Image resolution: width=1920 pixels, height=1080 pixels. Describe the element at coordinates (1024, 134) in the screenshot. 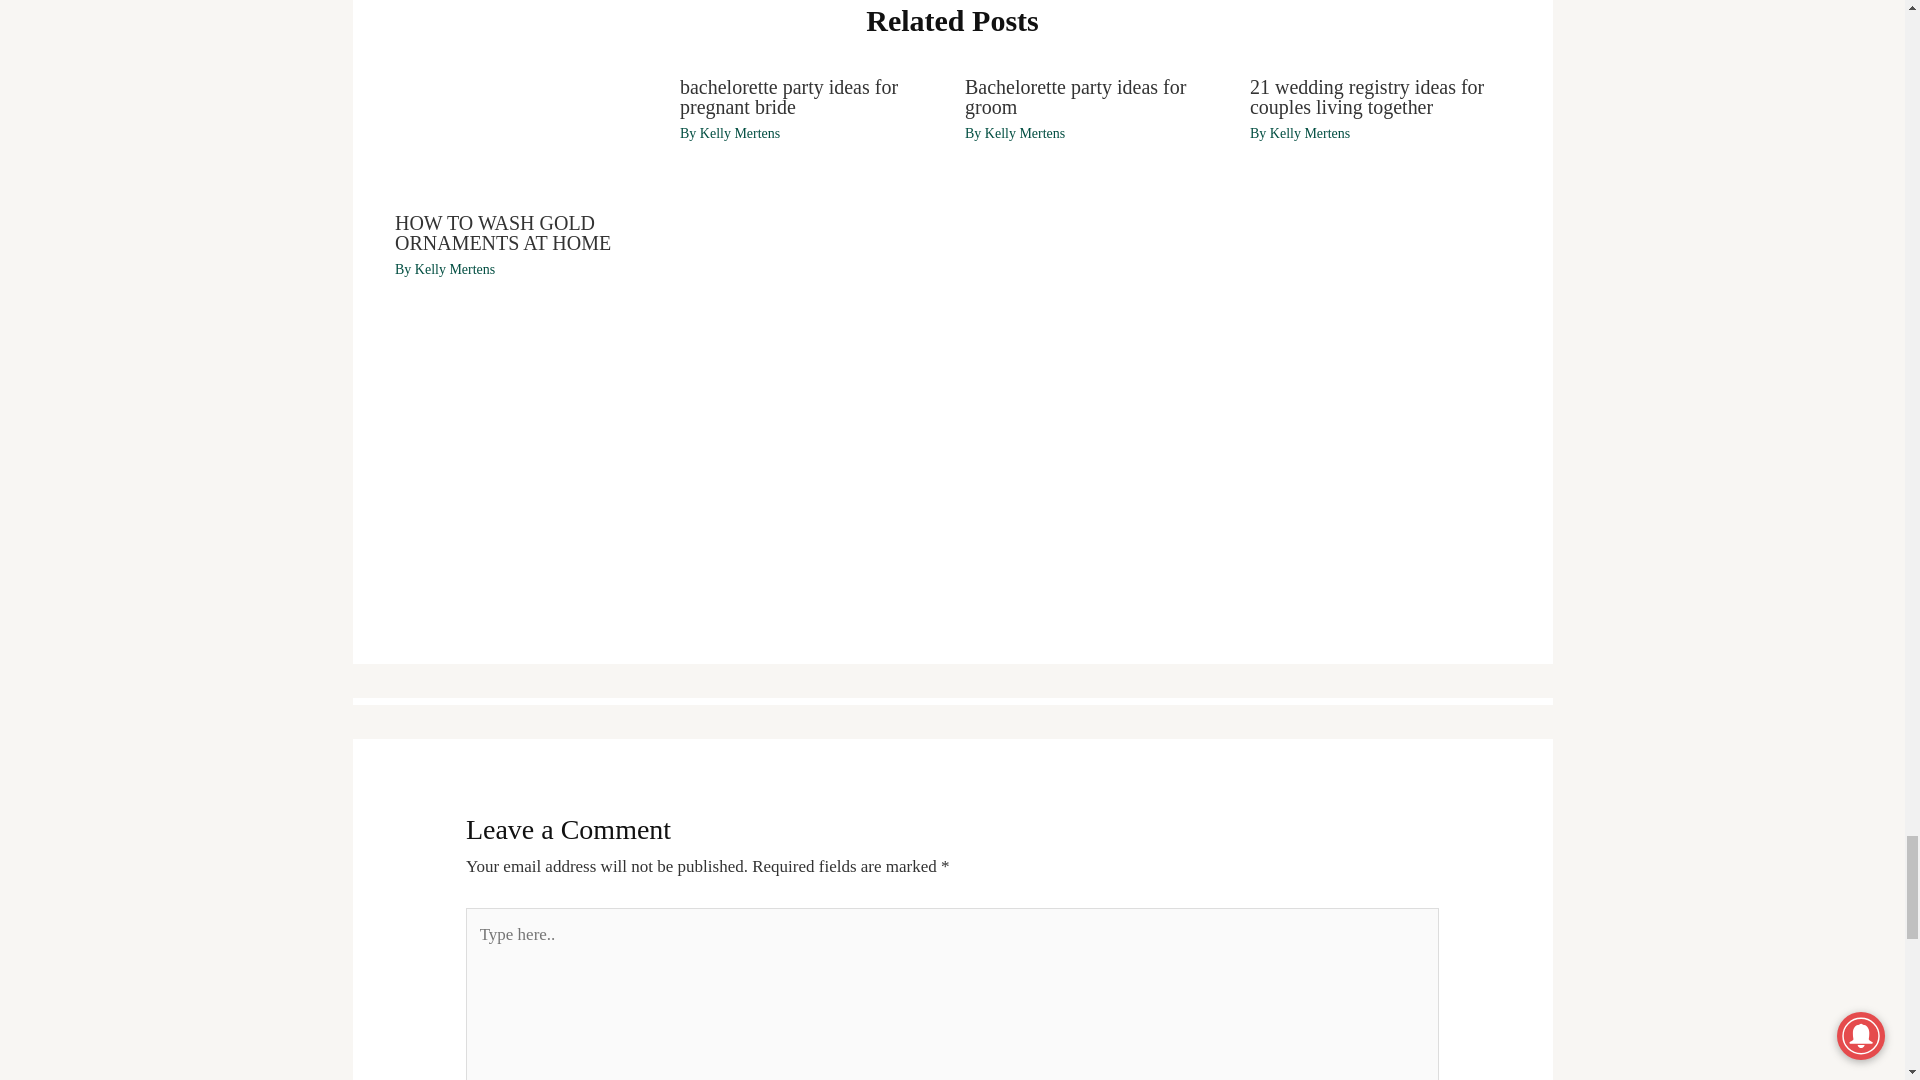

I see `View all posts by Kelly Mertens` at that location.